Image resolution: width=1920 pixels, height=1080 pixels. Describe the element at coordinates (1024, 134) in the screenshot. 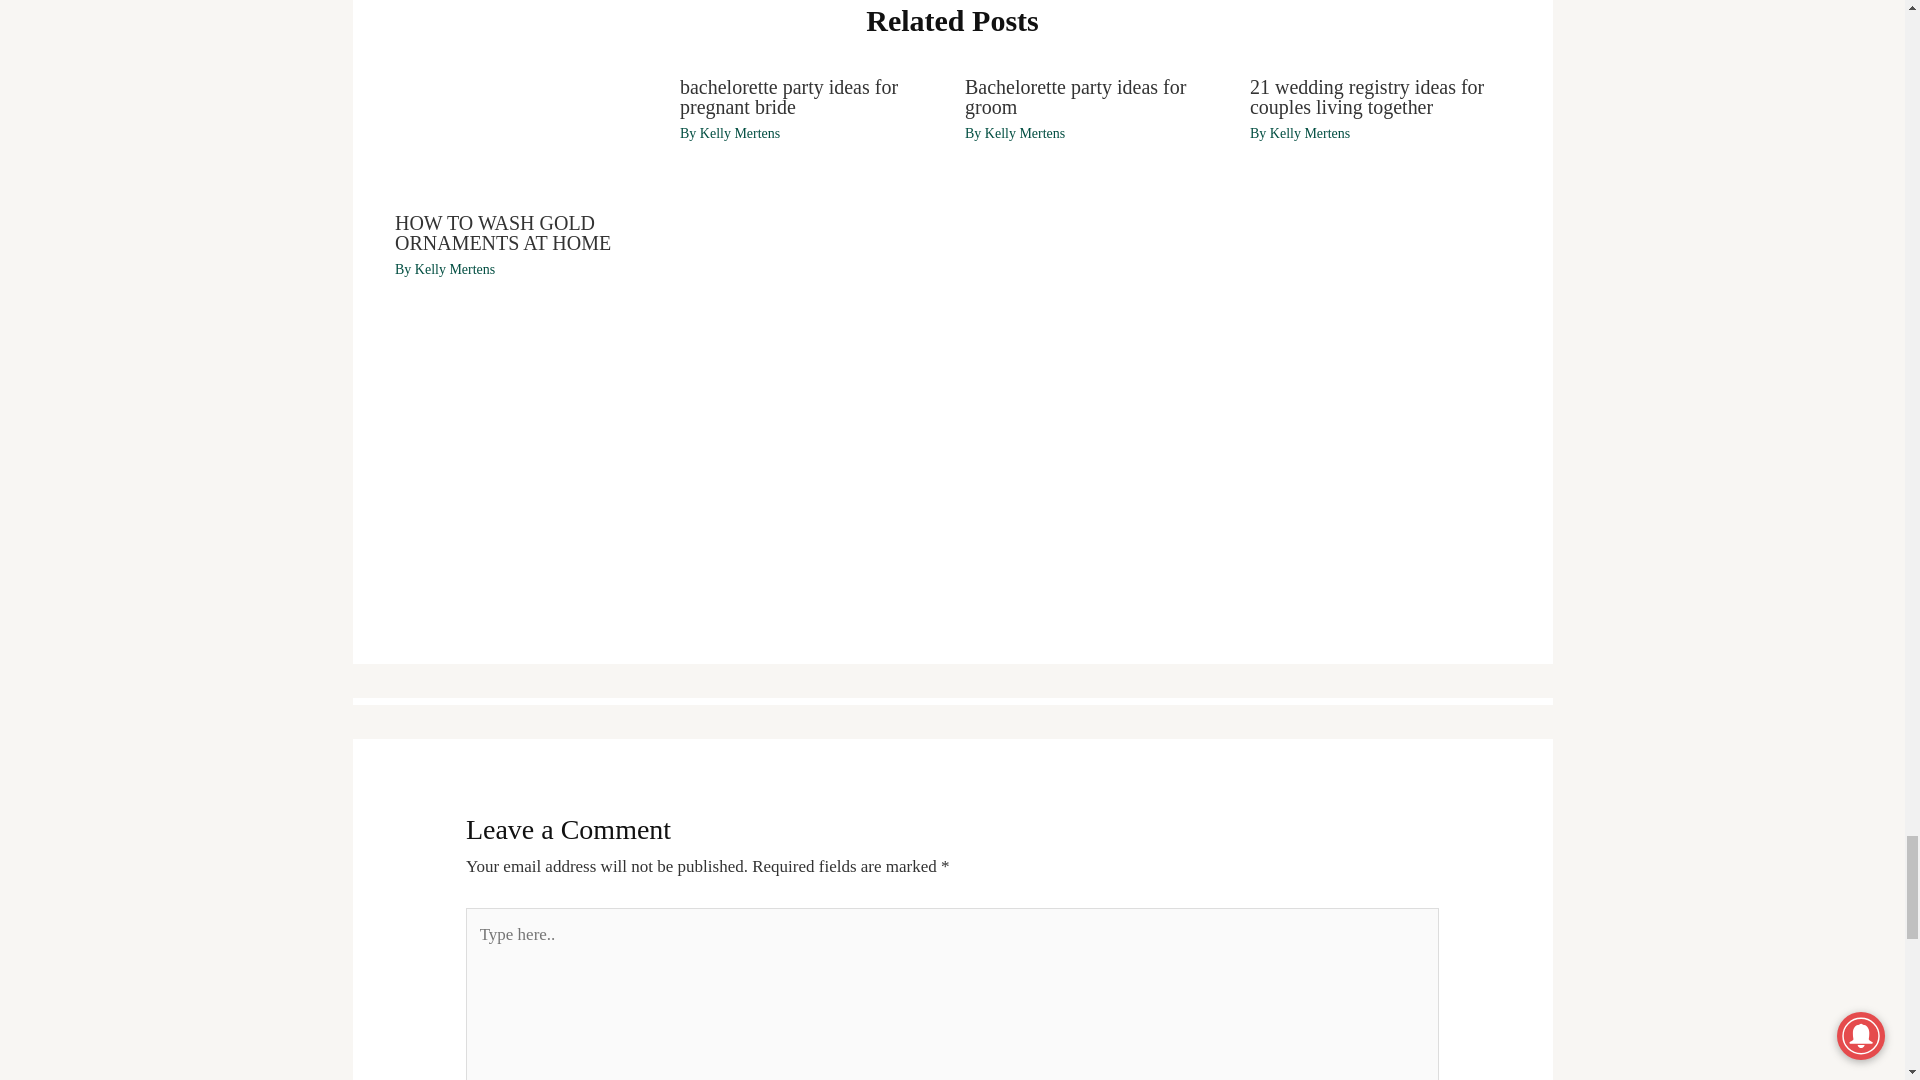

I see `View all posts by Kelly Mertens` at that location.